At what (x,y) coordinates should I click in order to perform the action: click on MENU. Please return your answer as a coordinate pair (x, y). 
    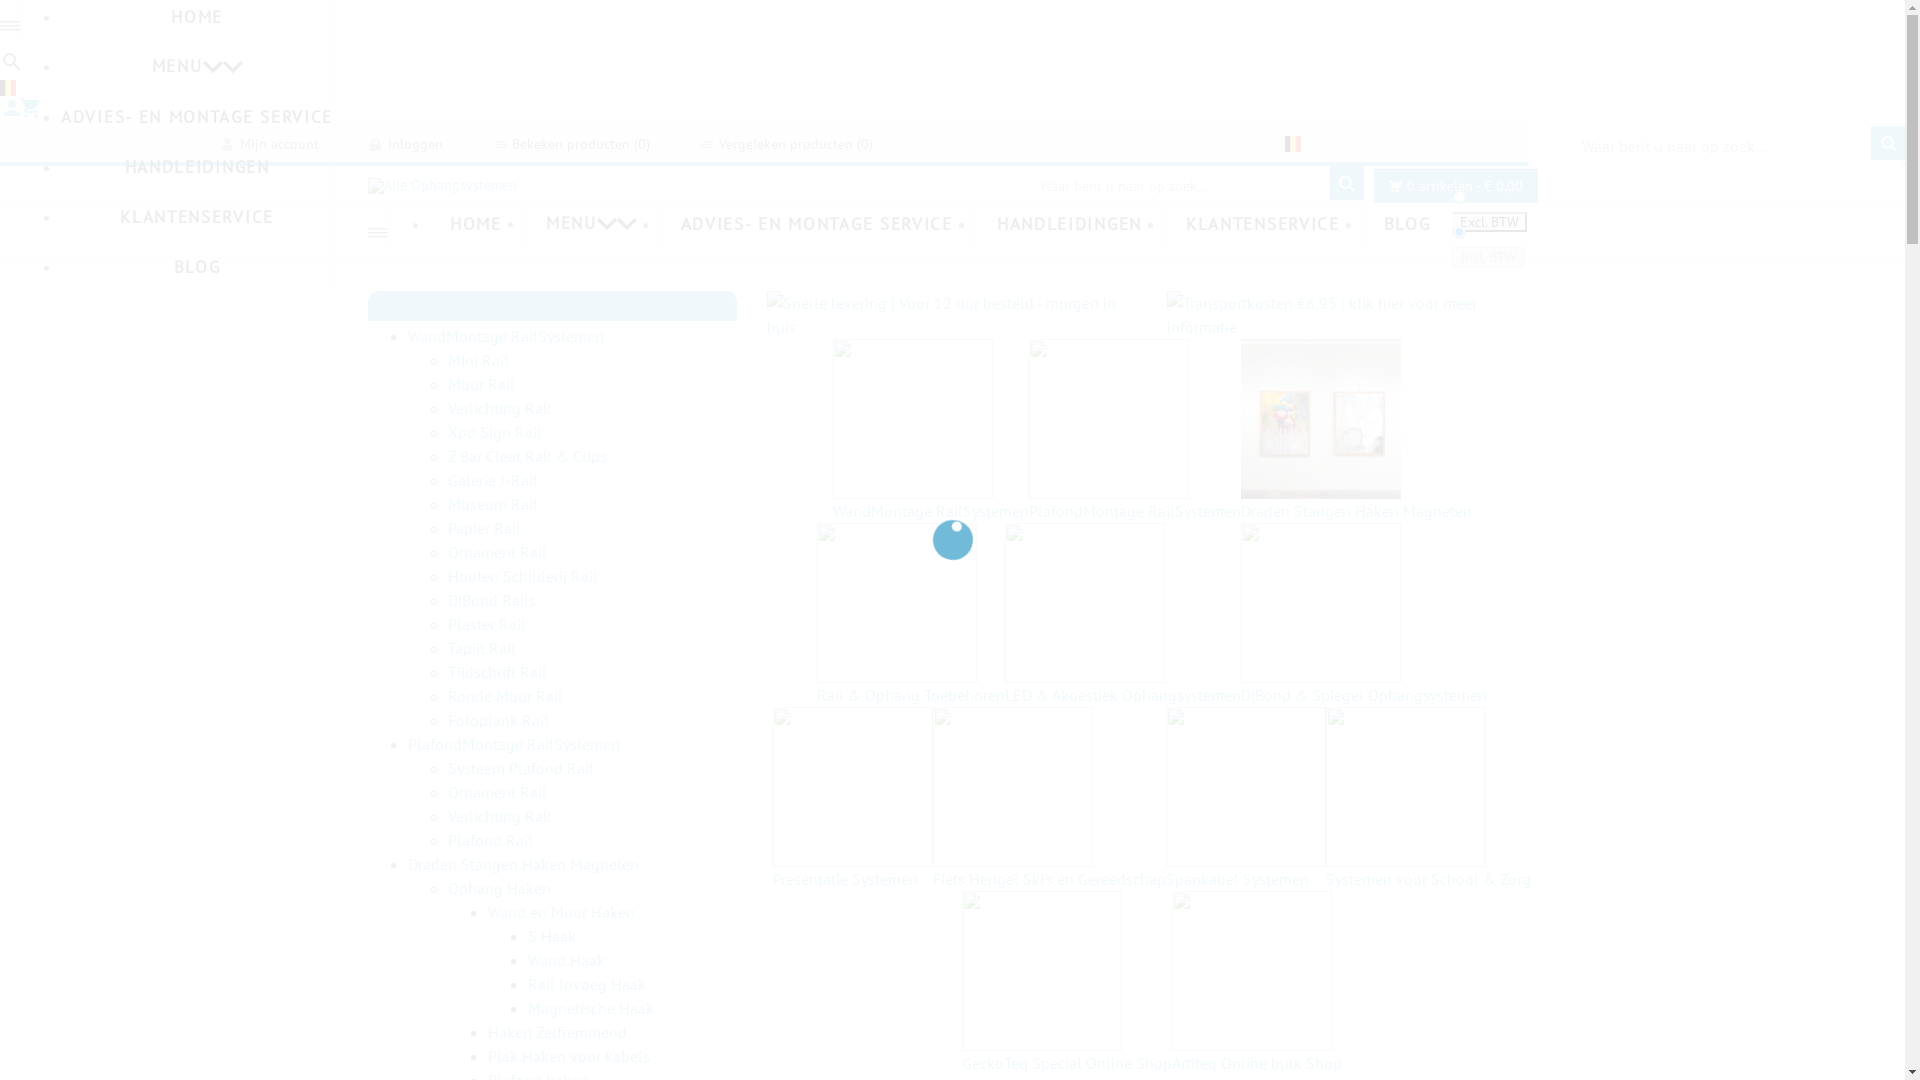
    Looking at the image, I should click on (591, 224).